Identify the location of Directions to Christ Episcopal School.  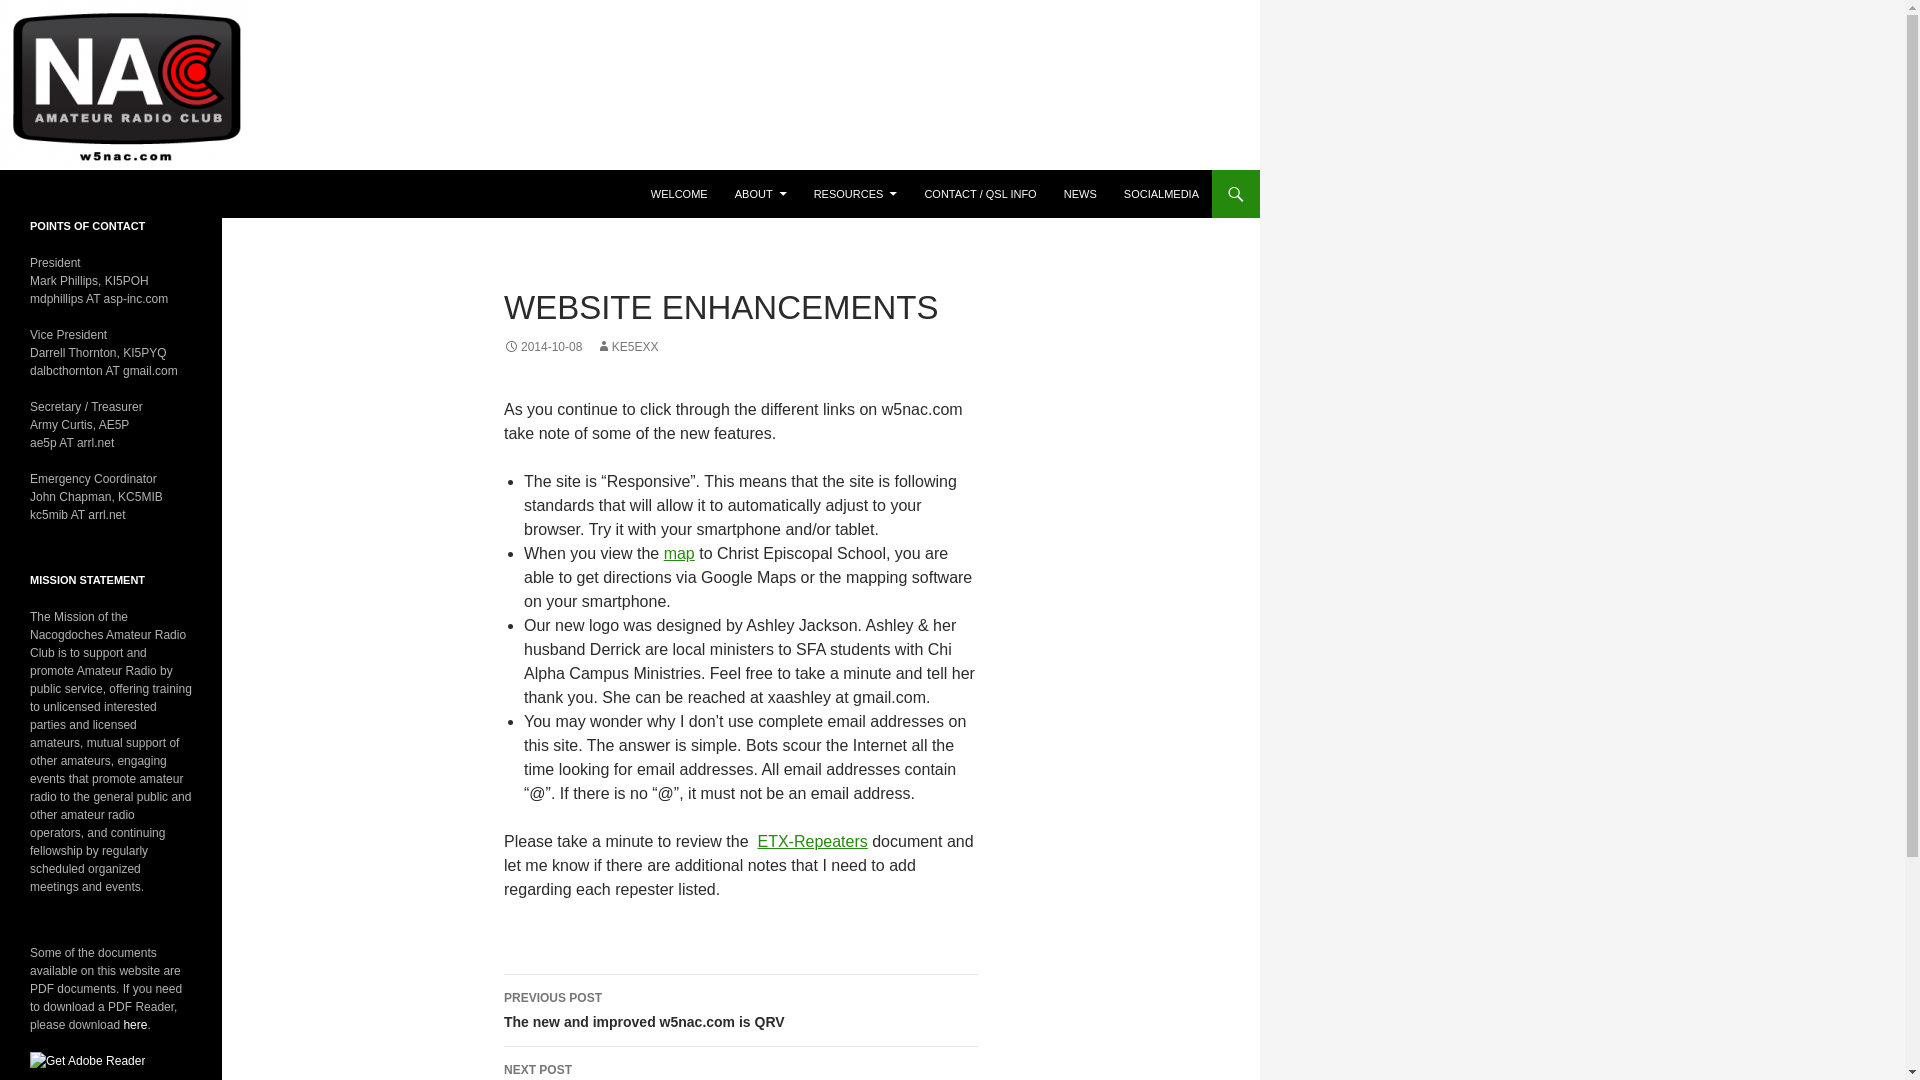
(1080, 194).